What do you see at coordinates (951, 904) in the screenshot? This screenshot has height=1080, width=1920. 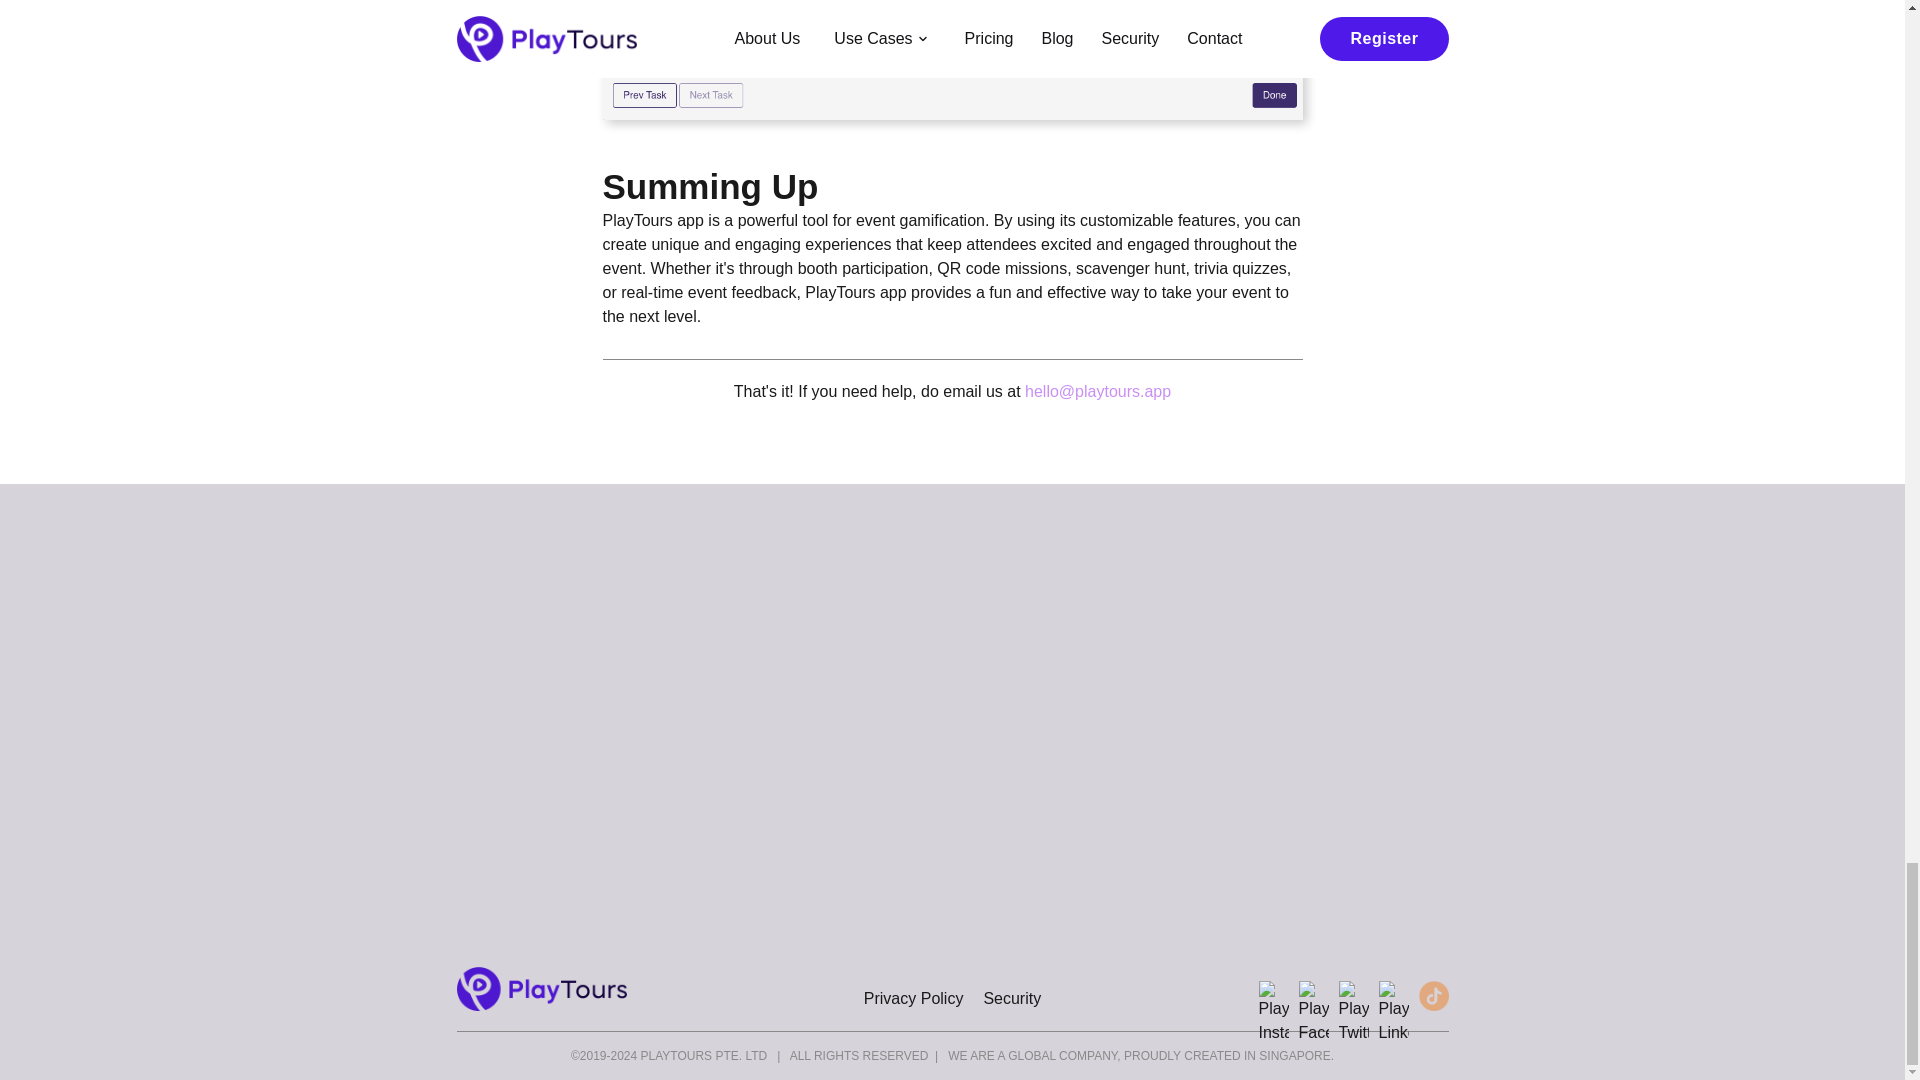 I see `Amaze Me` at bounding box center [951, 904].